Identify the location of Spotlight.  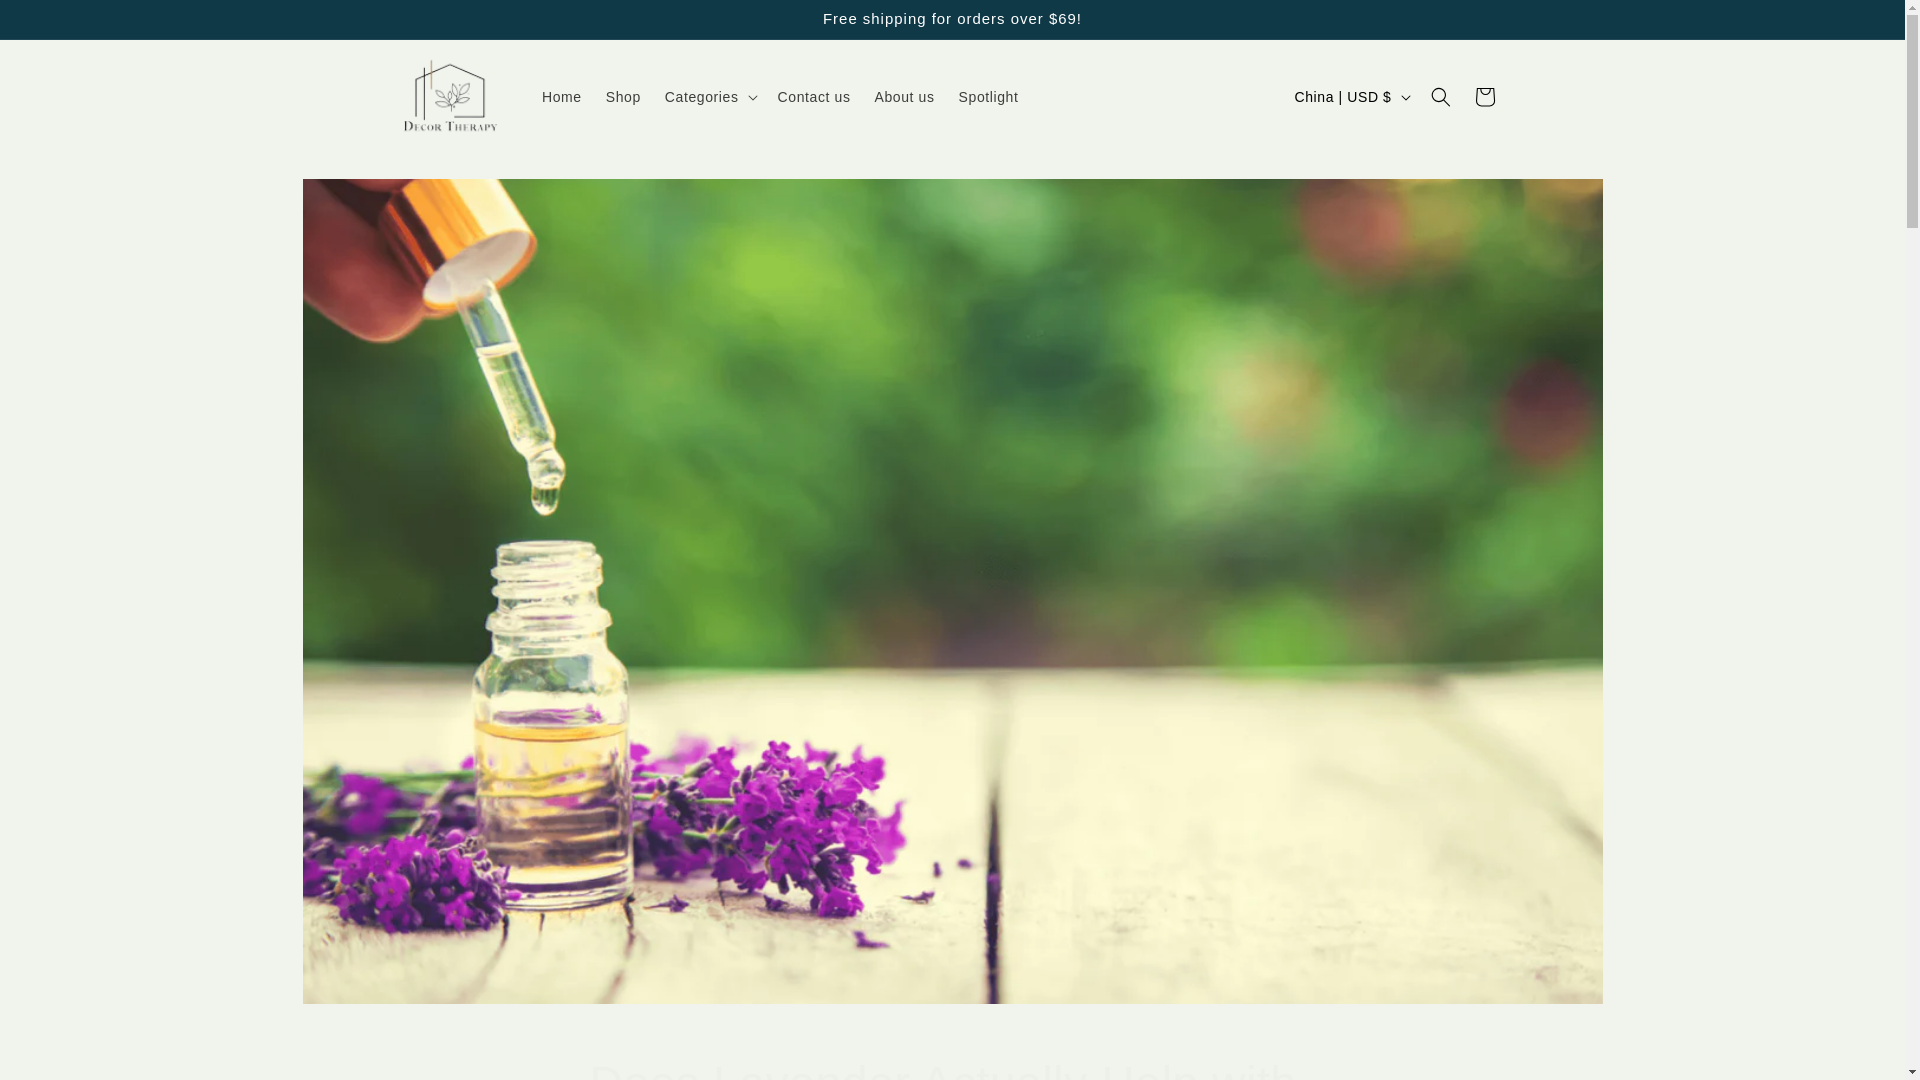
(952, 1067).